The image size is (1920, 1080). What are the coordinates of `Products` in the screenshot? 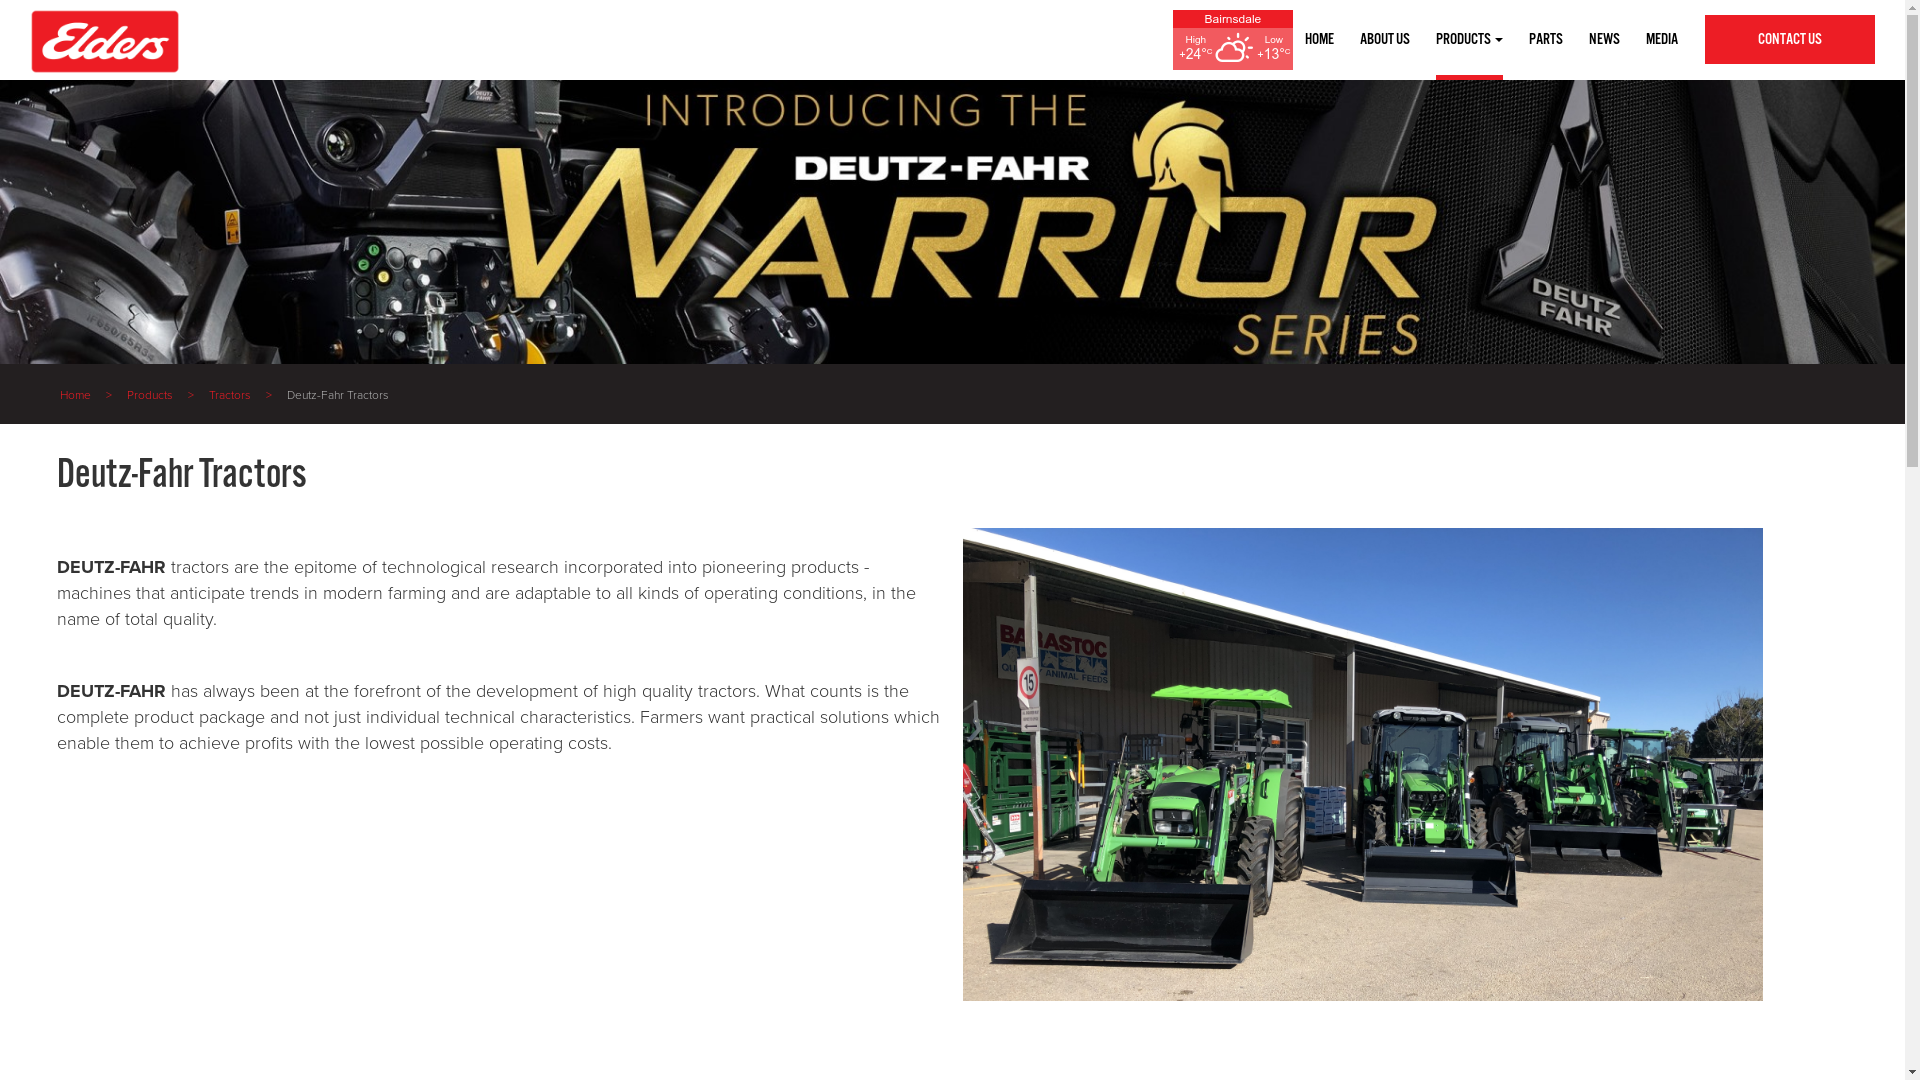 It's located at (158, 395).